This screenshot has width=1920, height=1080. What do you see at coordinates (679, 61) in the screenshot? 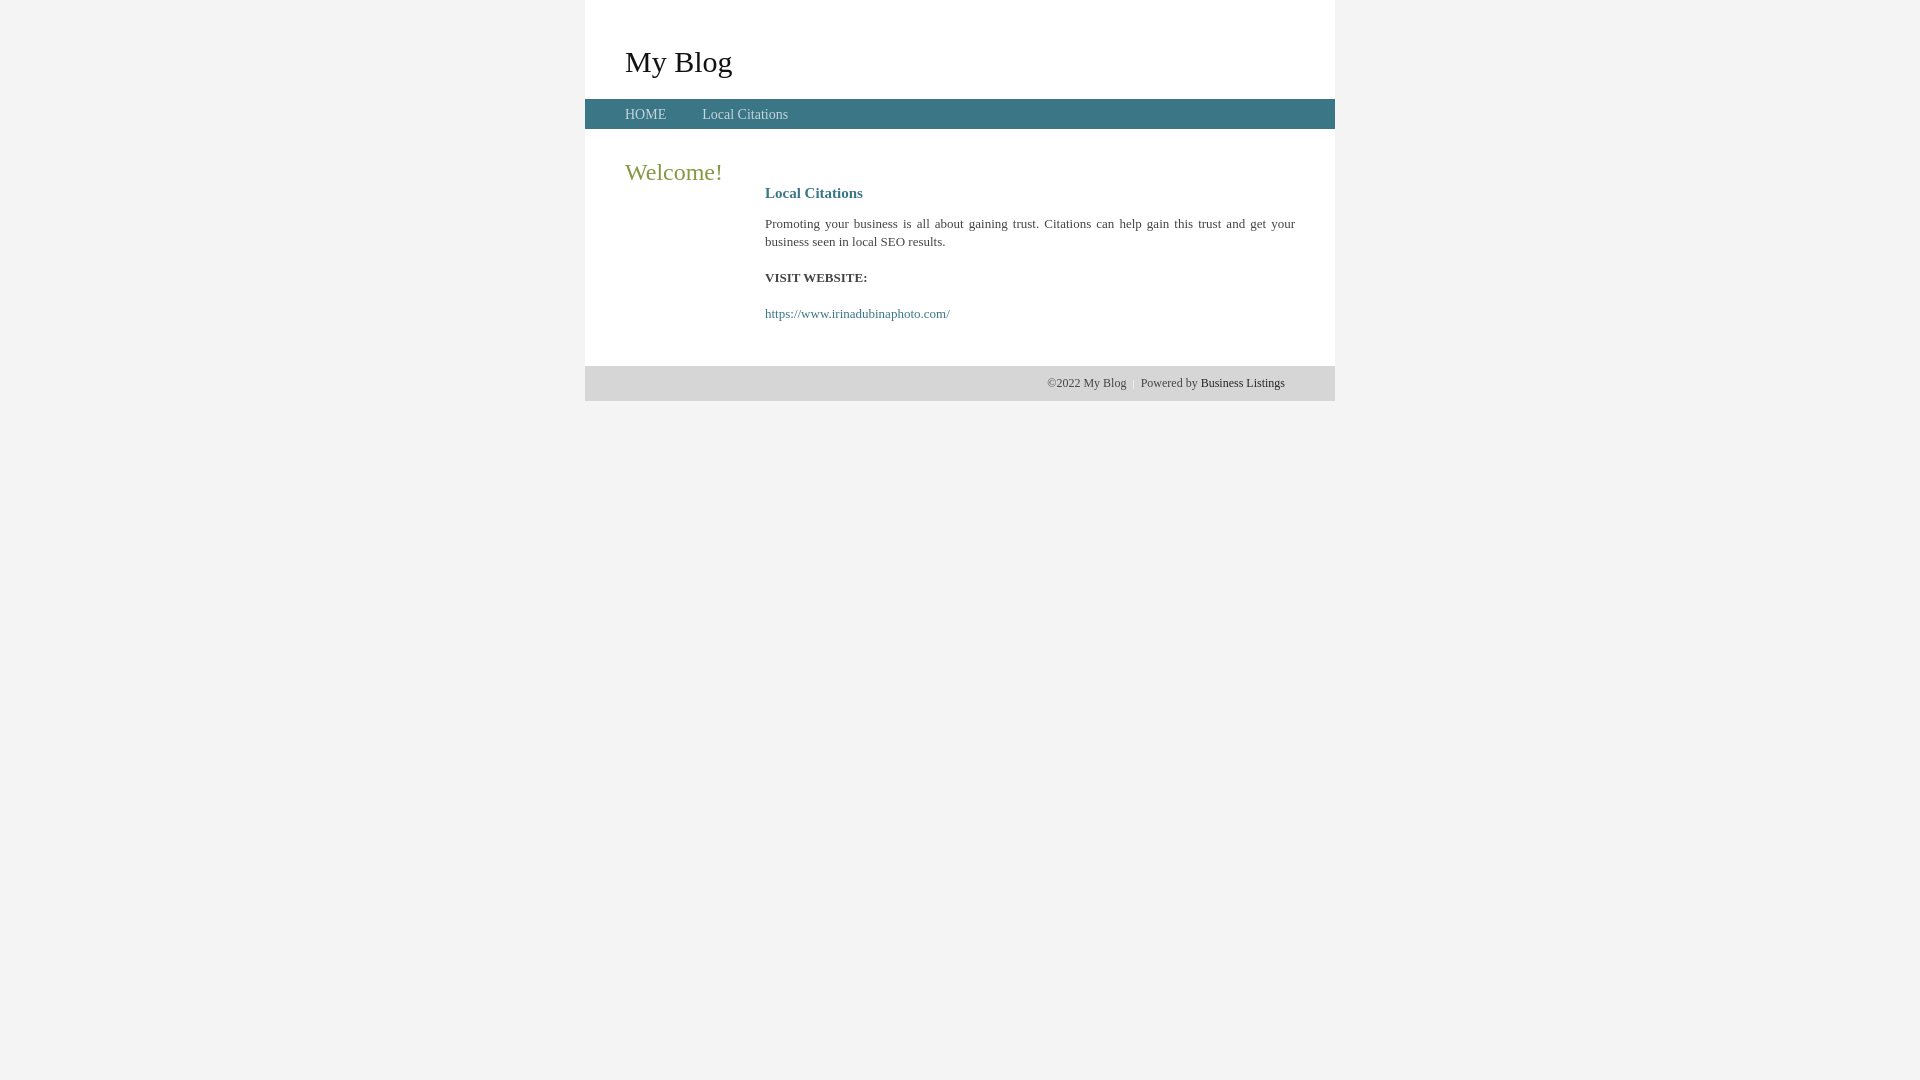
I see `My Blog` at bounding box center [679, 61].